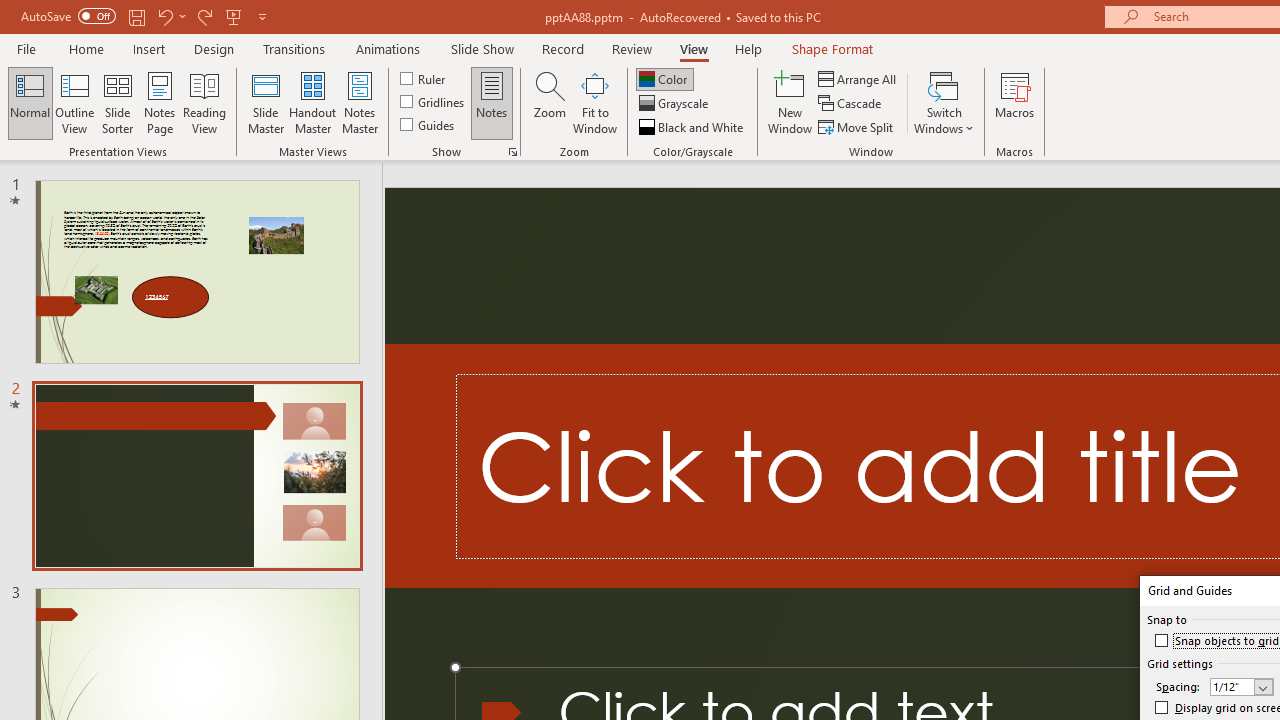 The image size is (1280, 720). I want to click on Notes Page, so click(160, 102).